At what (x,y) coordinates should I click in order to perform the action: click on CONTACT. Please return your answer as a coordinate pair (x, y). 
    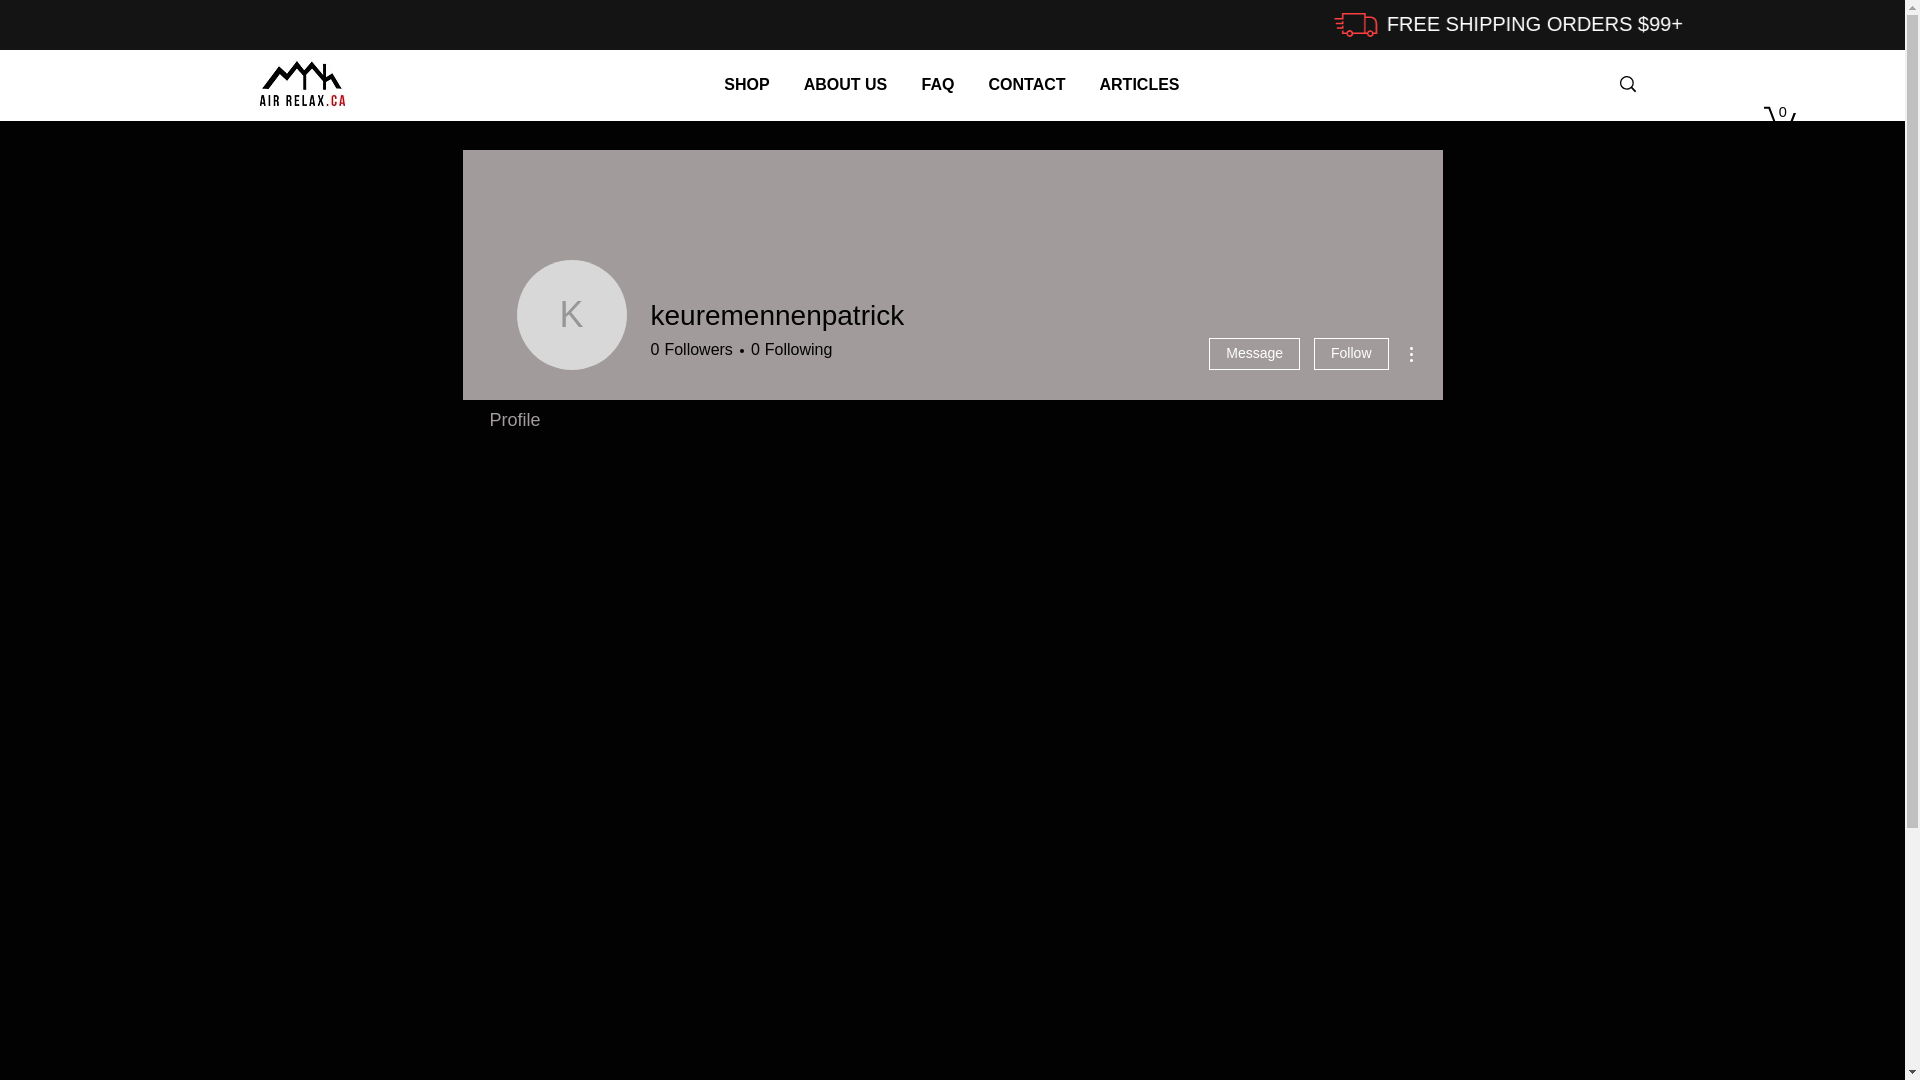
    Looking at the image, I should click on (1028, 84).